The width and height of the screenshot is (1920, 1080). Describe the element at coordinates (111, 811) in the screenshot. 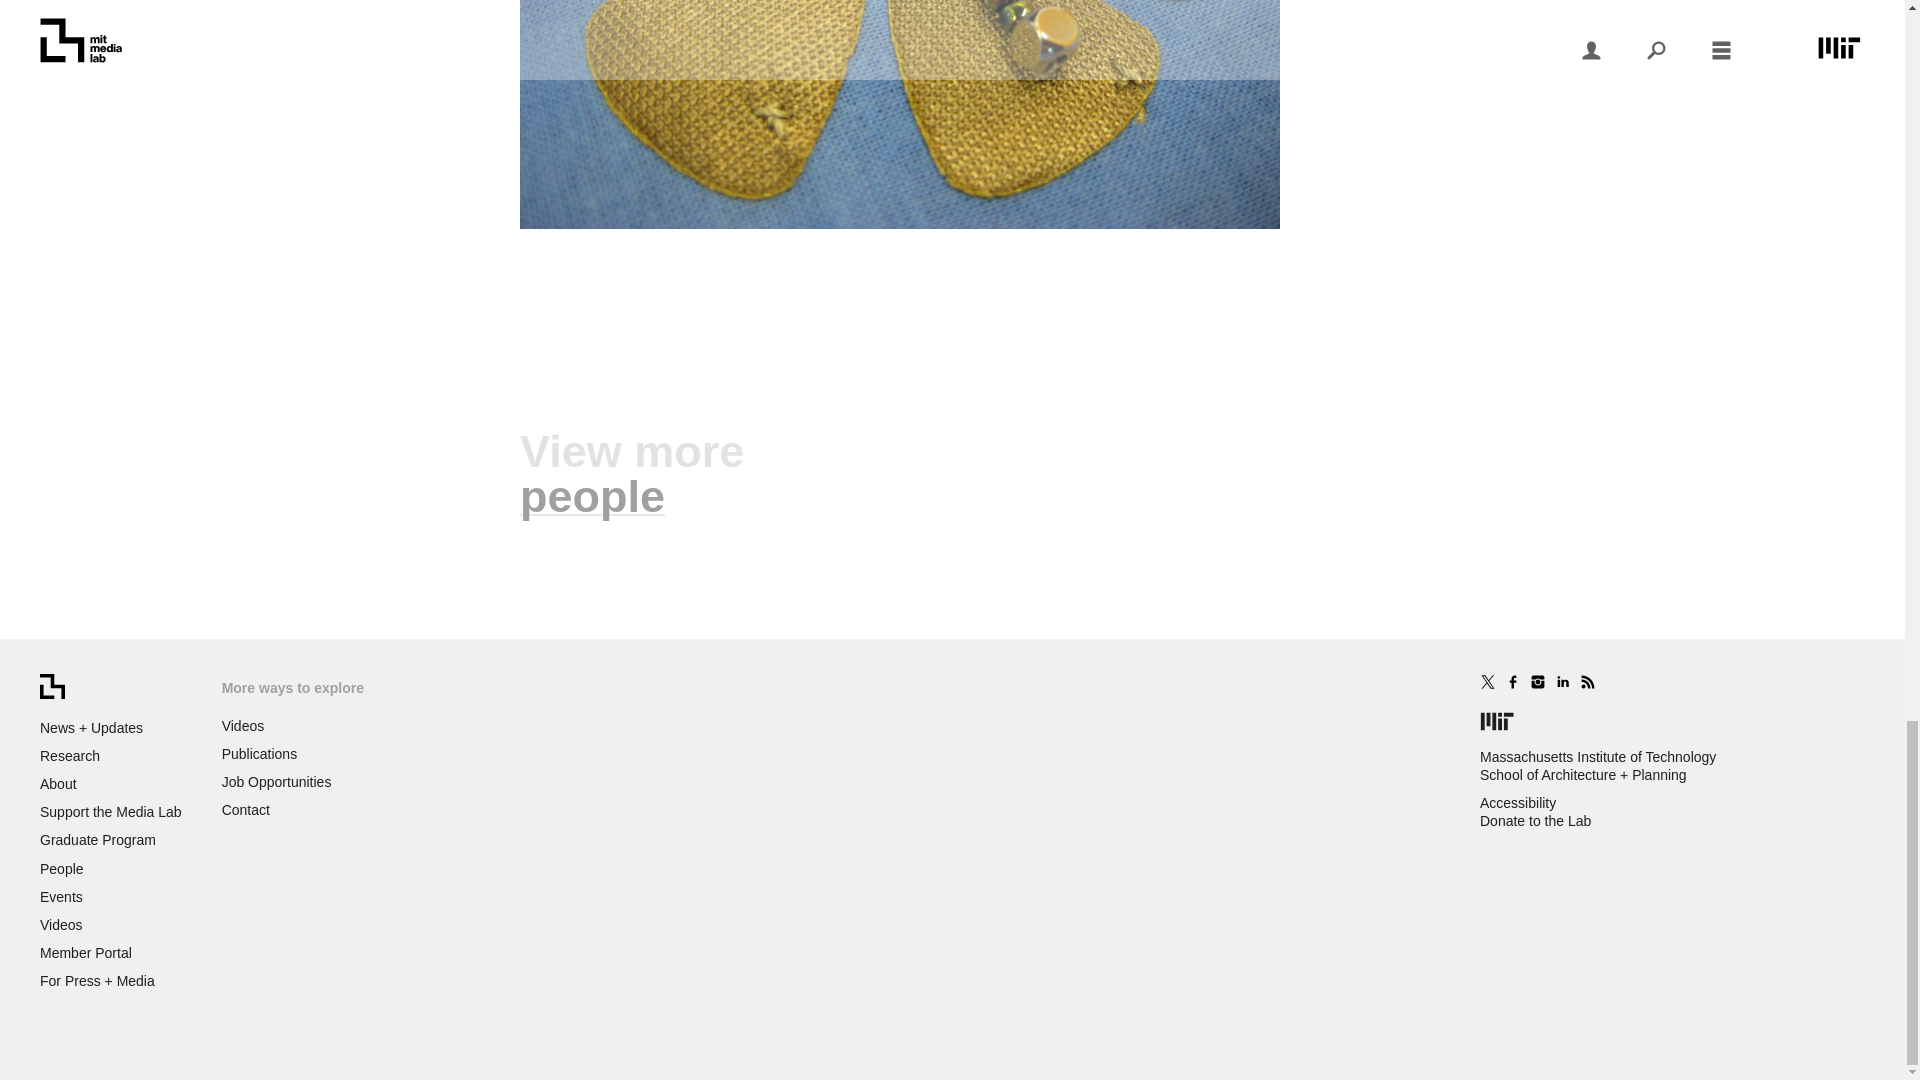

I see `Support the Media Lab` at that location.